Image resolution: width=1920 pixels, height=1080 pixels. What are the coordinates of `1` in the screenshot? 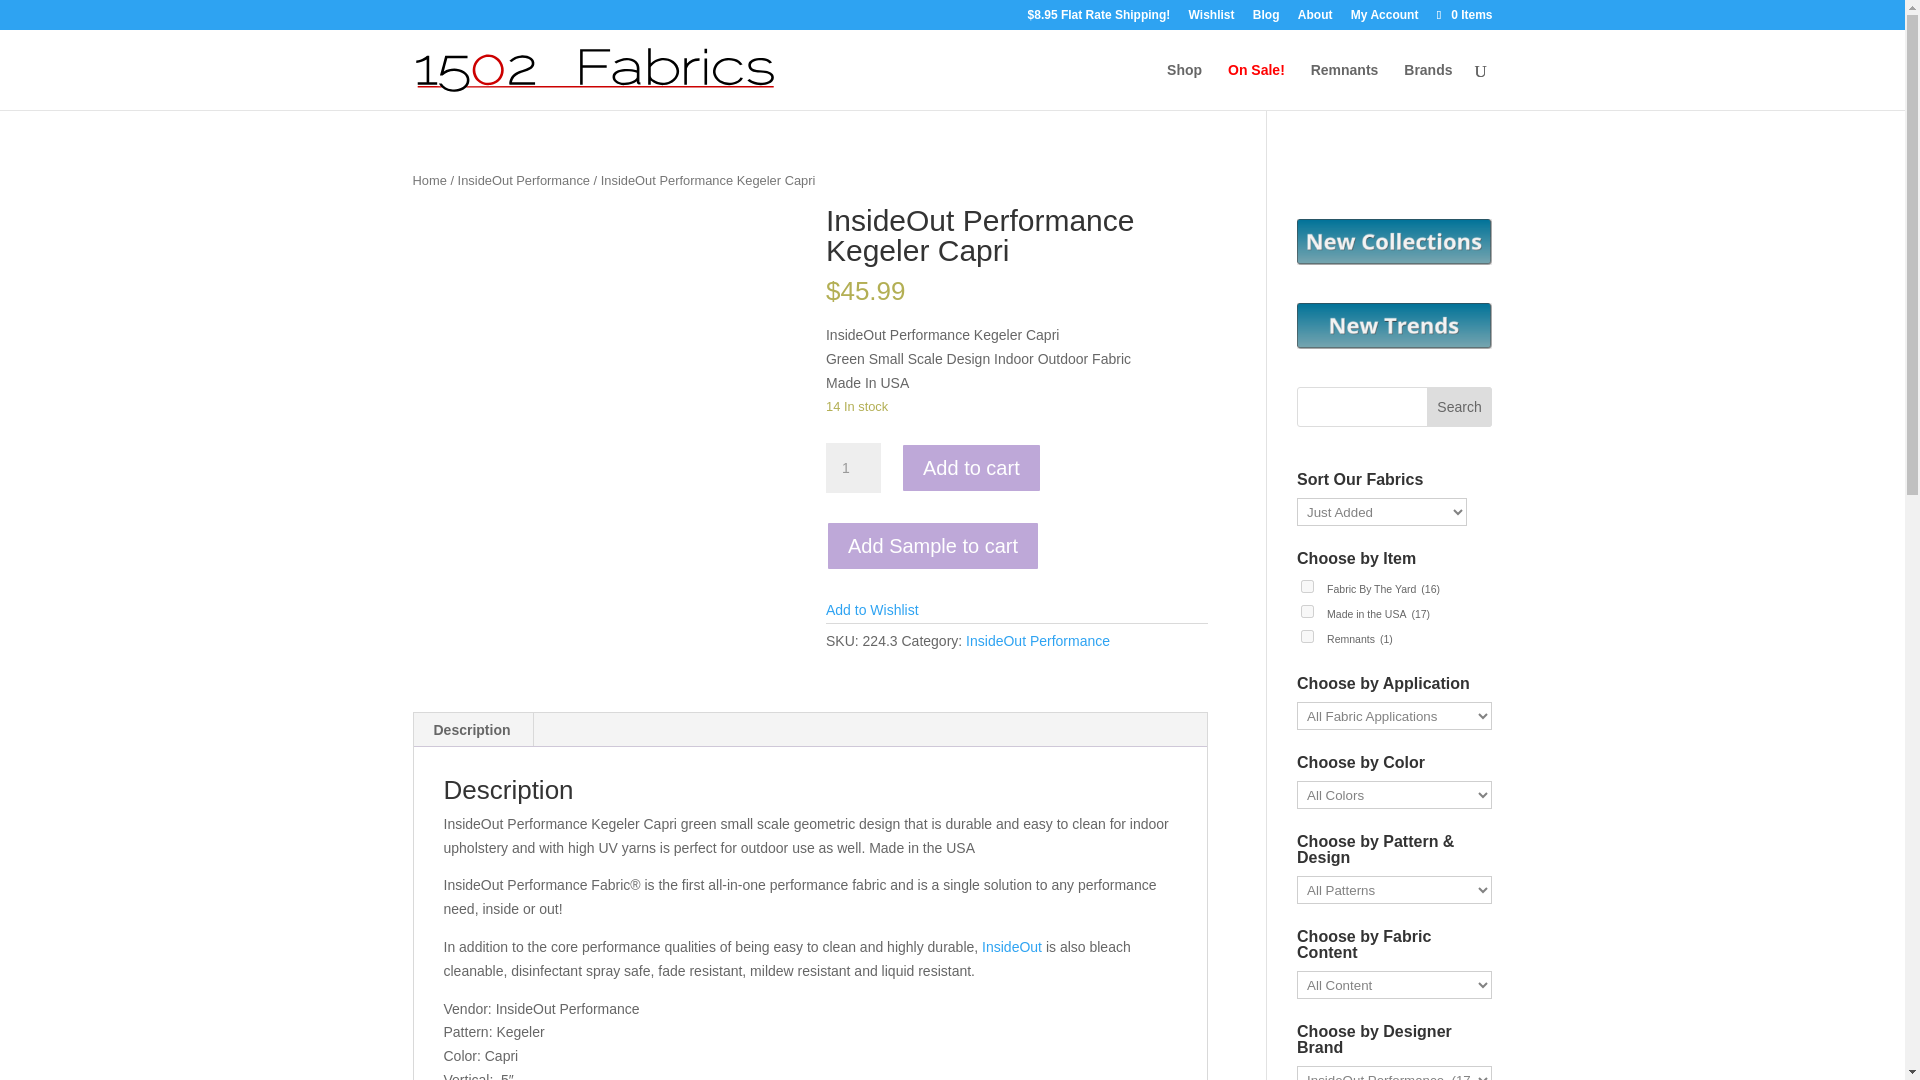 It's located at (853, 467).